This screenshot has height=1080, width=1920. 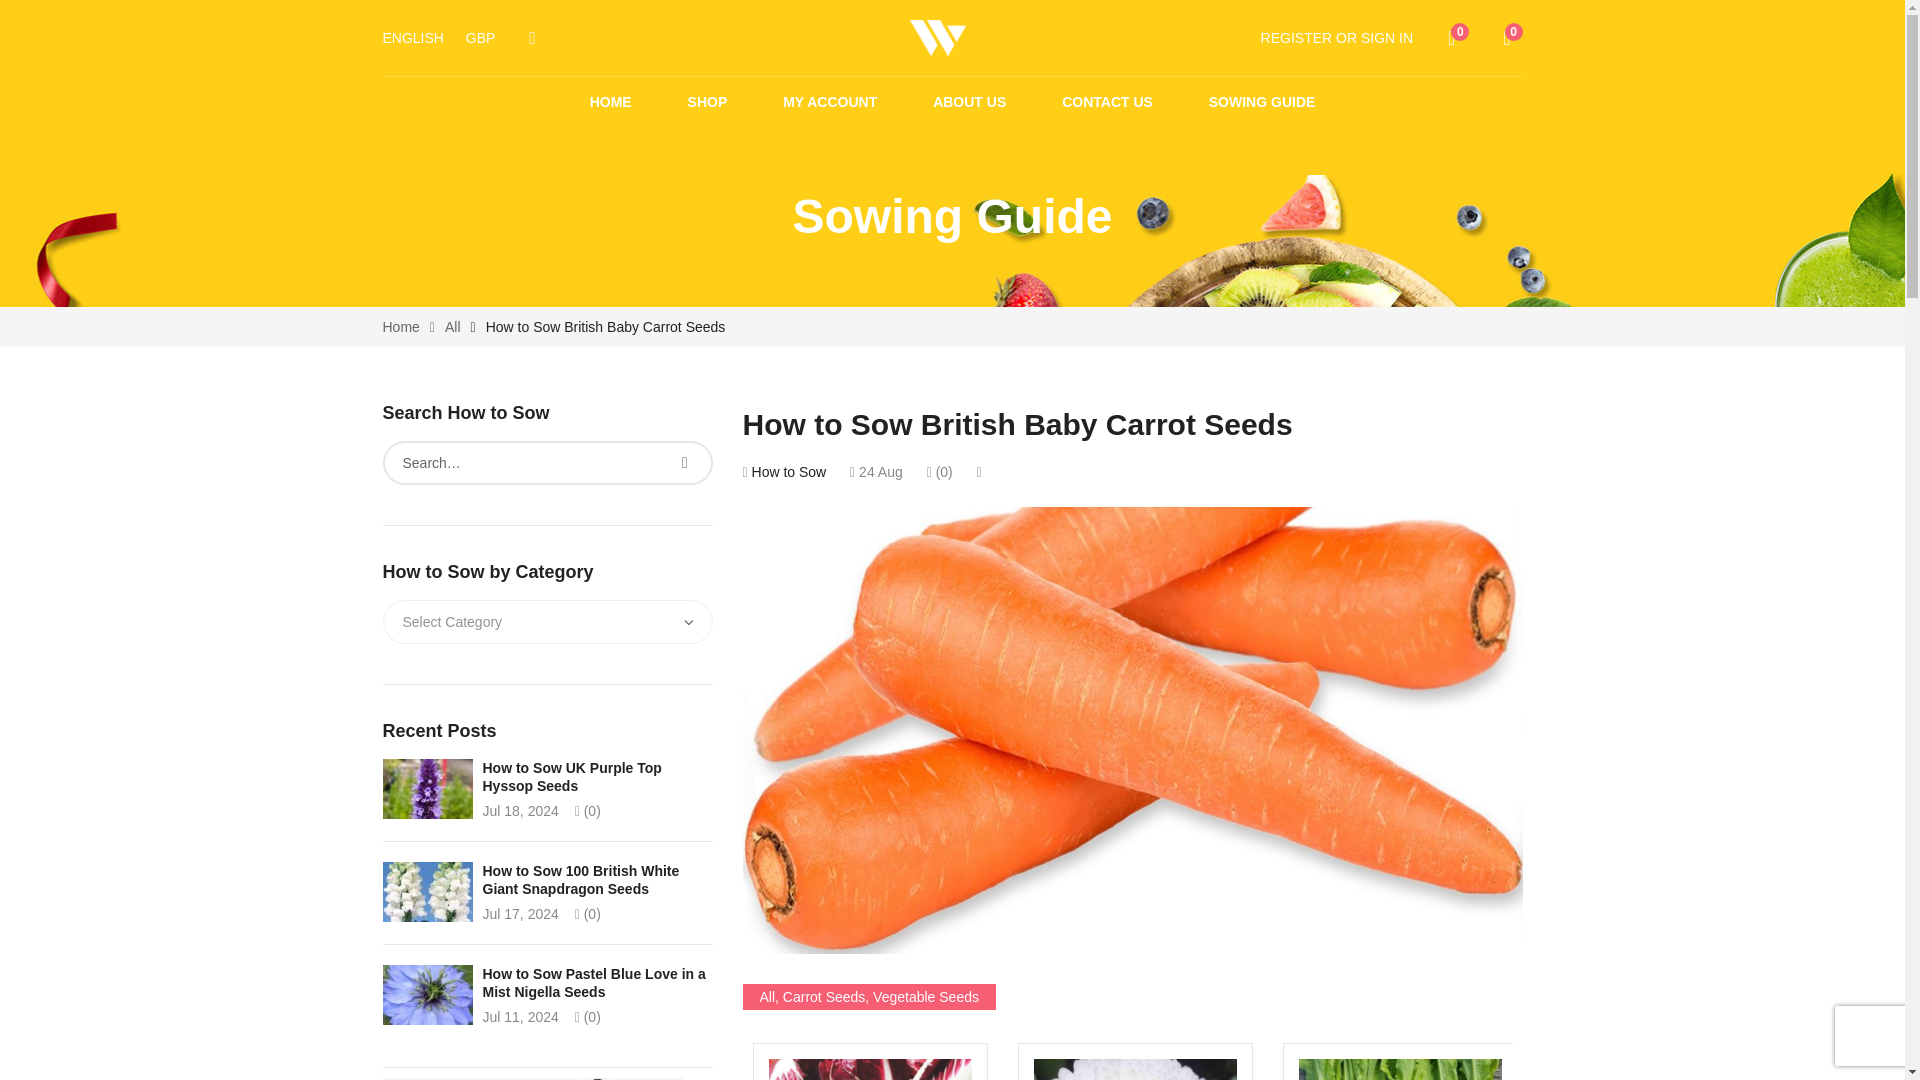 I want to click on MY ACCOUNT, so click(x=1458, y=37).